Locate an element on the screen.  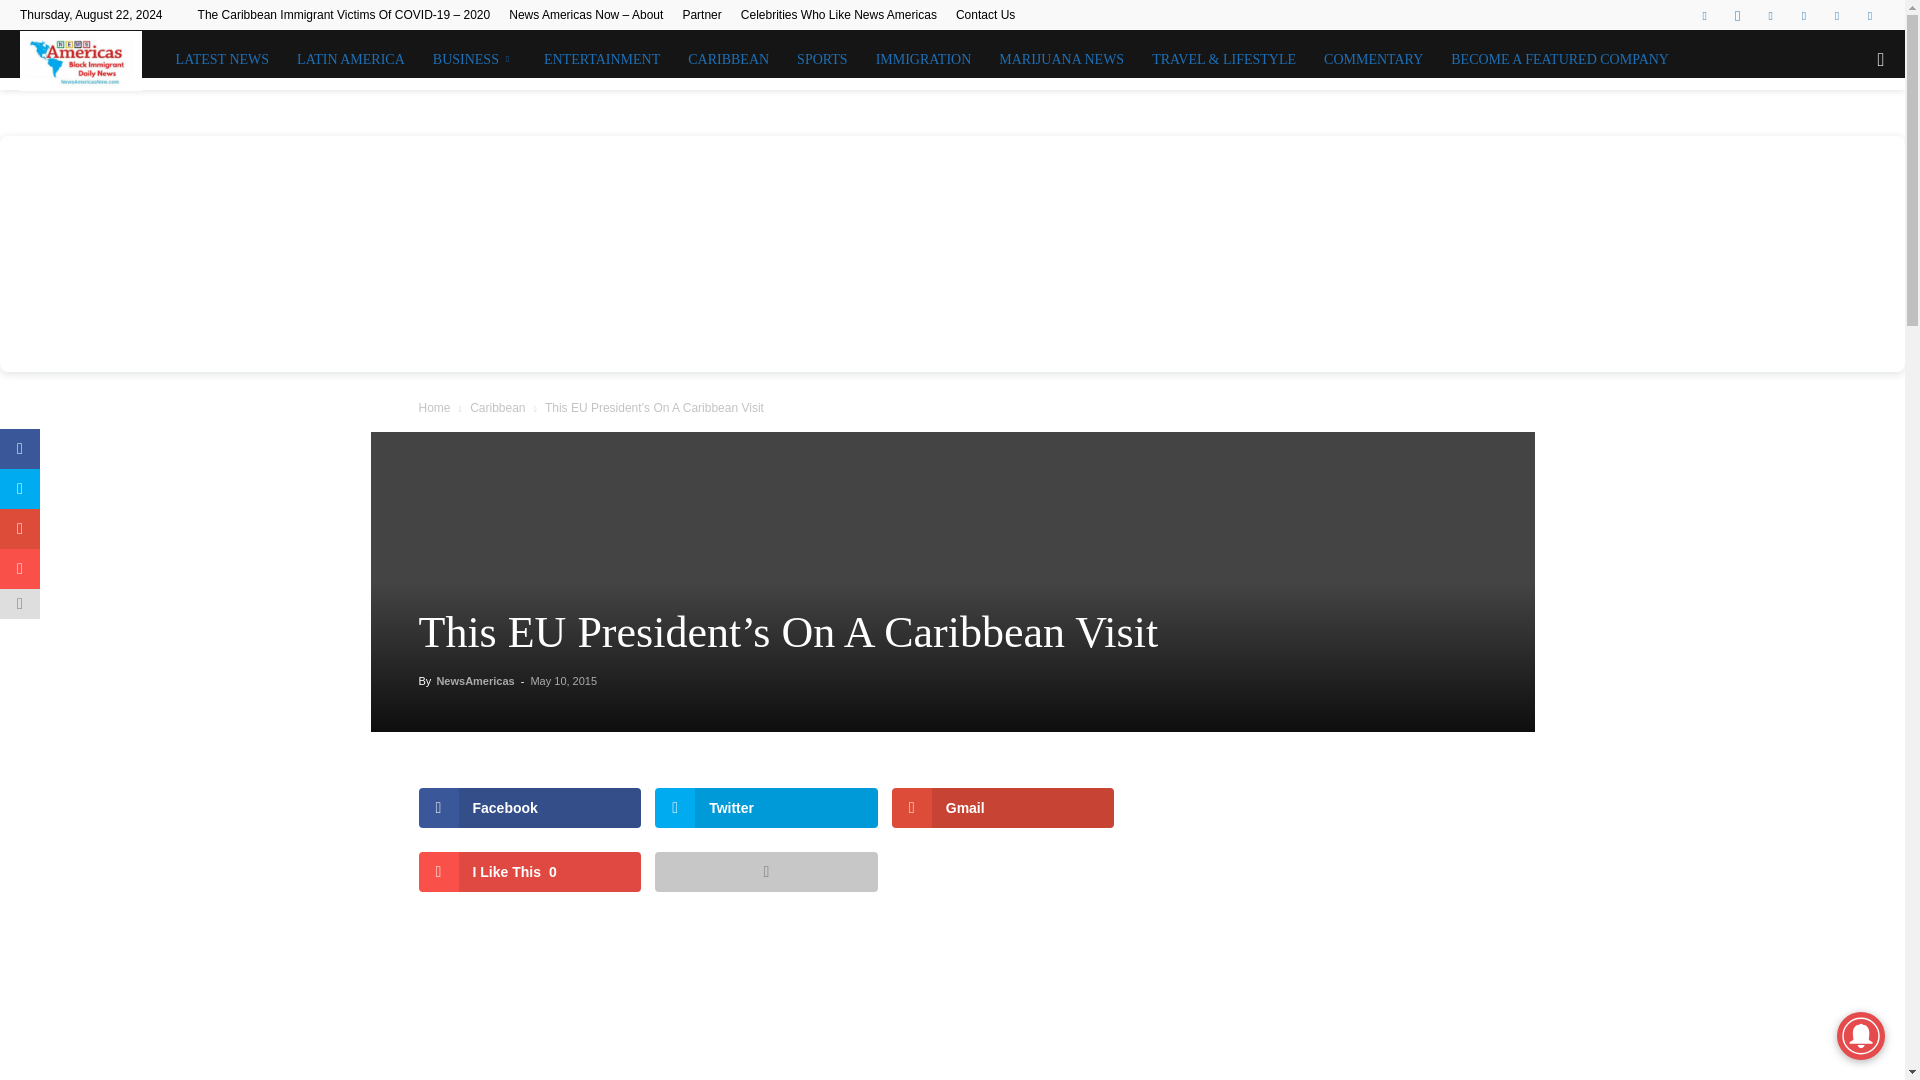
LATIN AMERICA is located at coordinates (350, 60).